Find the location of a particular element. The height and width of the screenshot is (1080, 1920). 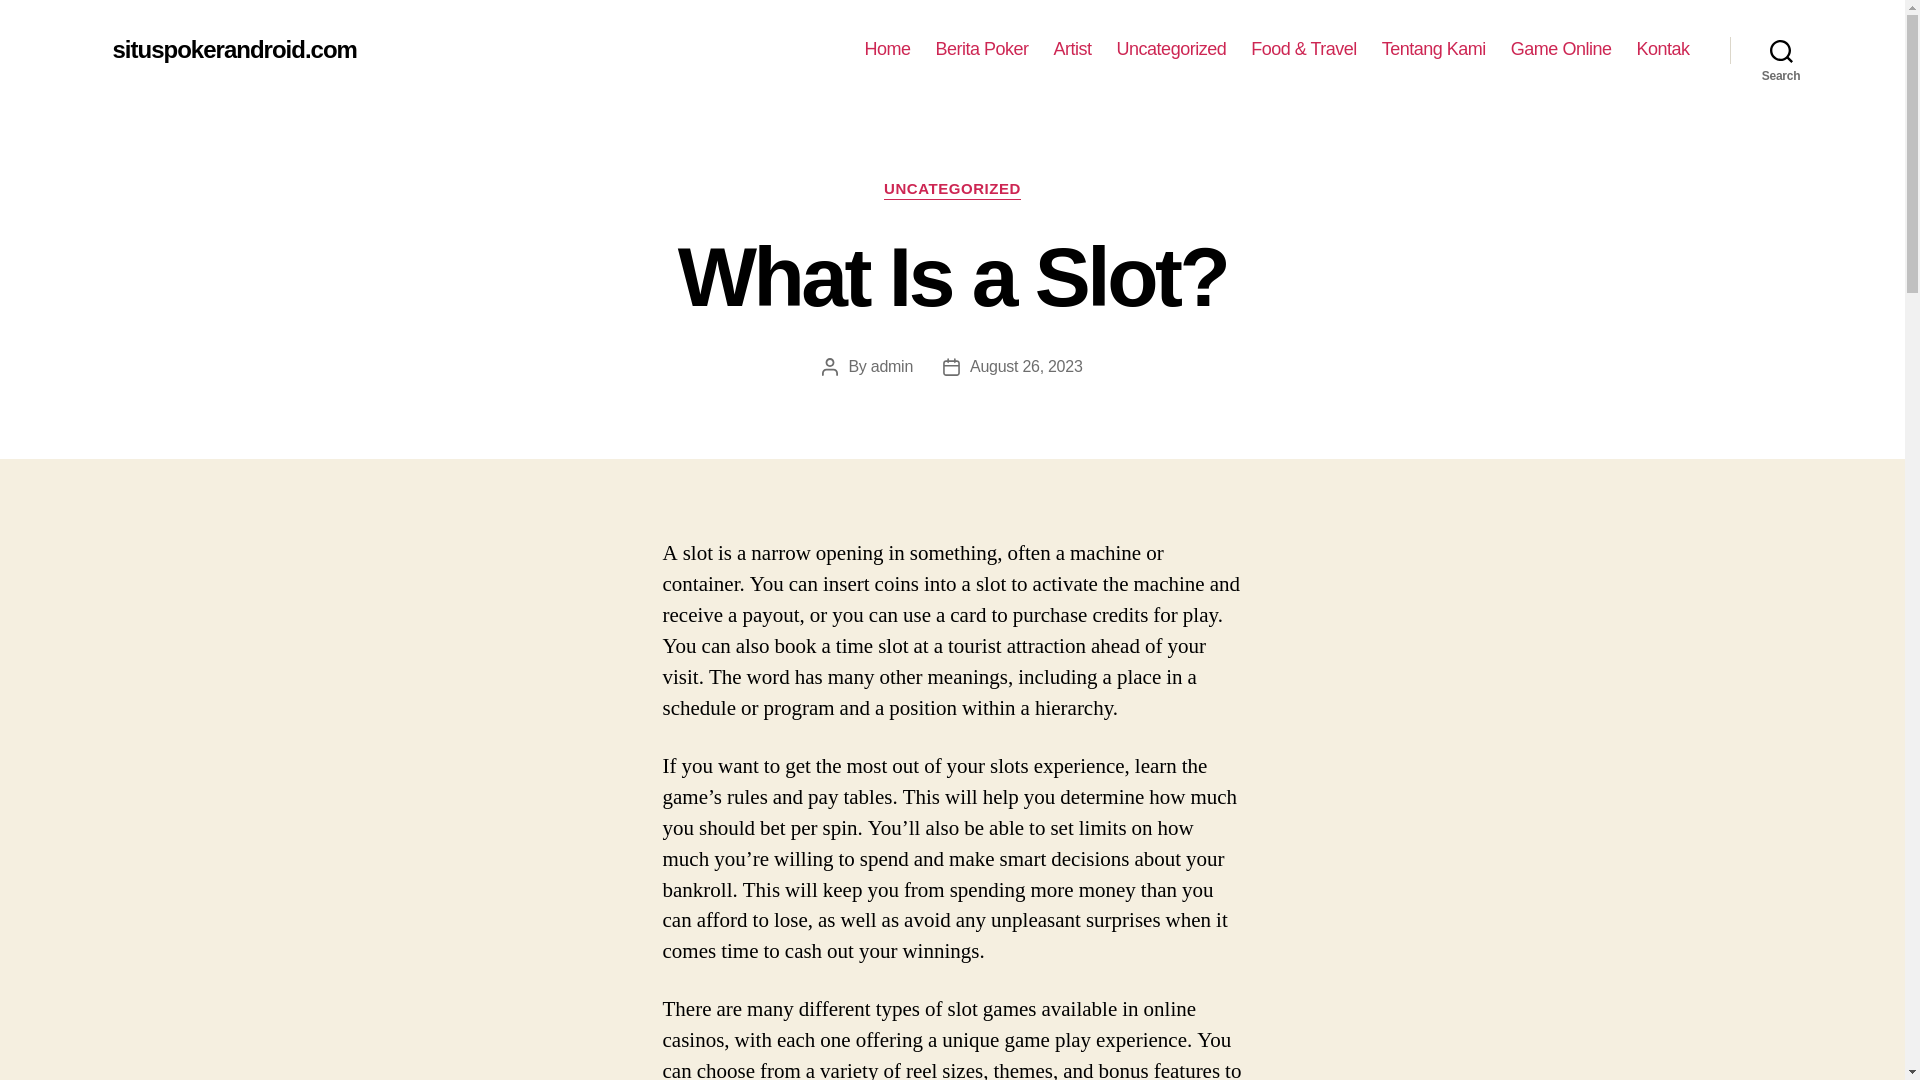

situspokerandroid.com is located at coordinates (233, 49).